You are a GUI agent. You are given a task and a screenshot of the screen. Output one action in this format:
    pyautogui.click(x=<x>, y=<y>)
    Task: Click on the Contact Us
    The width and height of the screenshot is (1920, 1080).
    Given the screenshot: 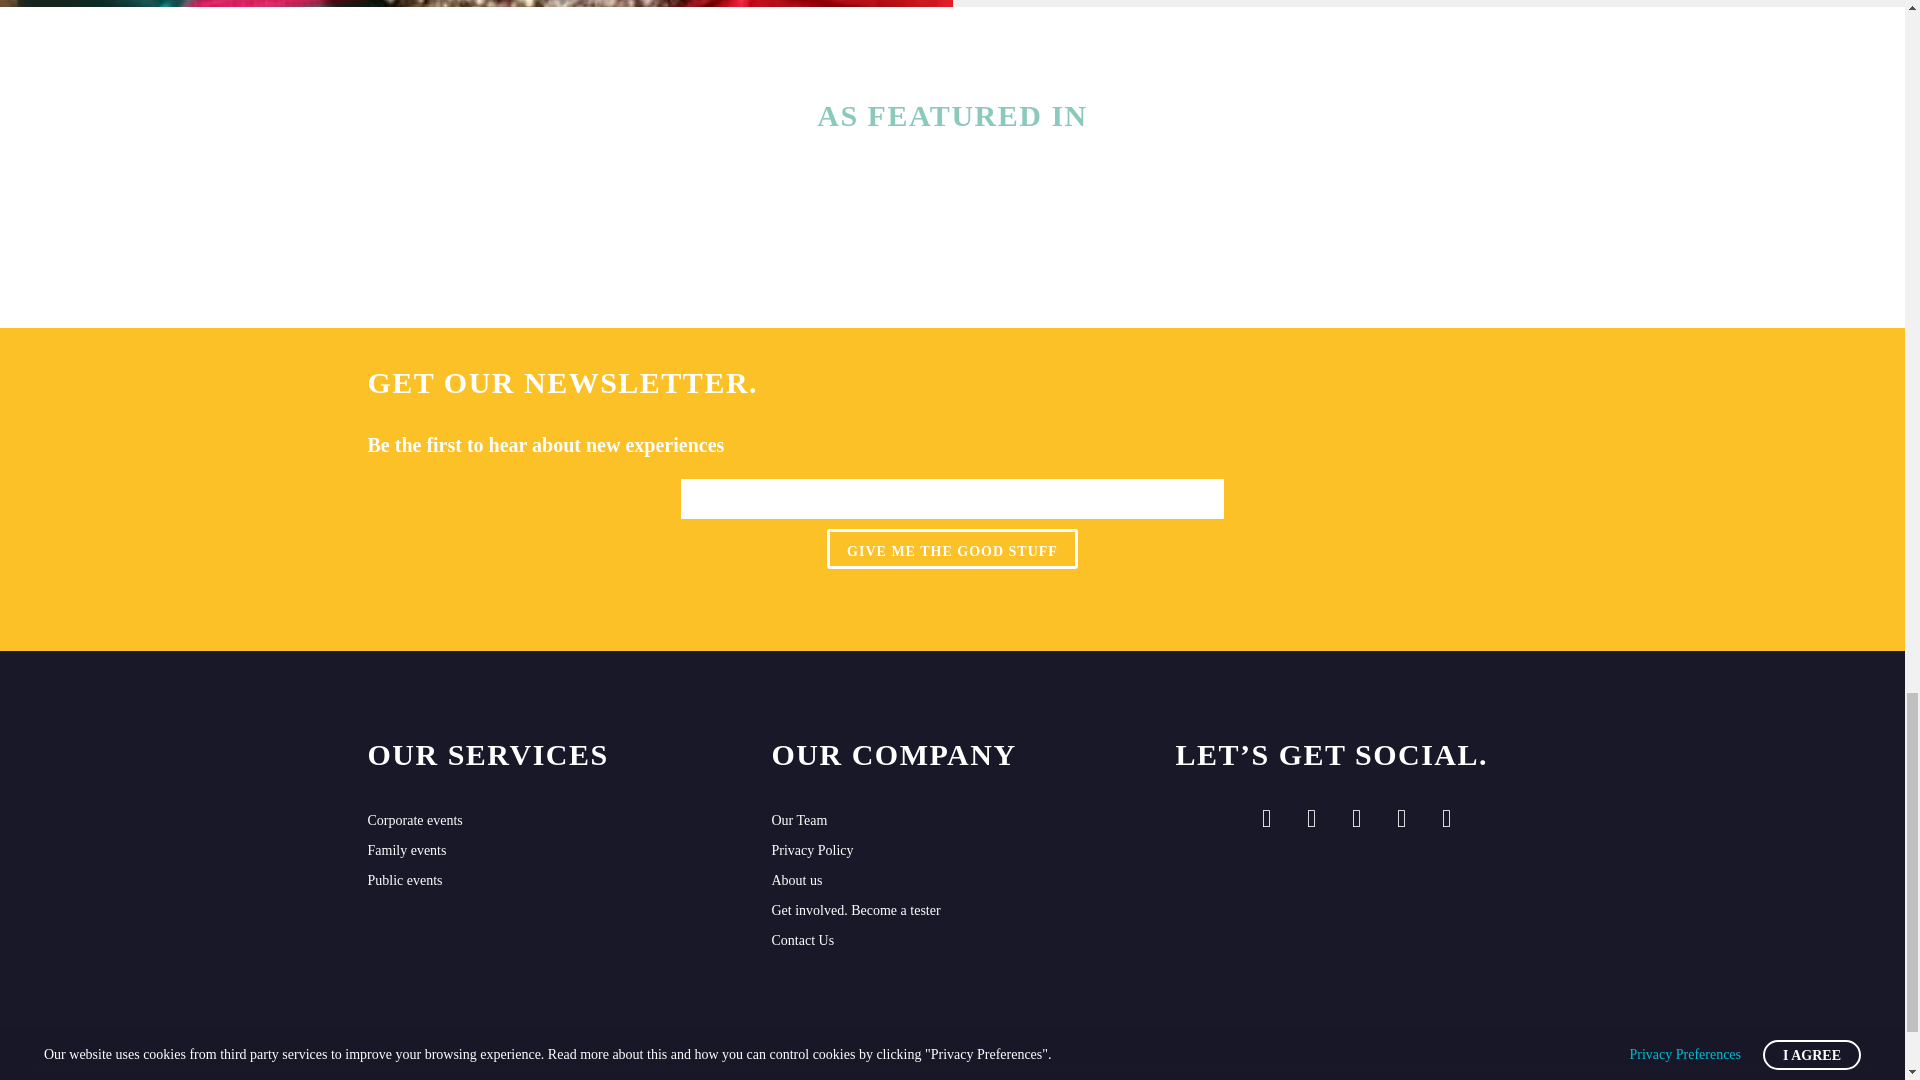 What is the action you would take?
    pyautogui.click(x=952, y=940)
    